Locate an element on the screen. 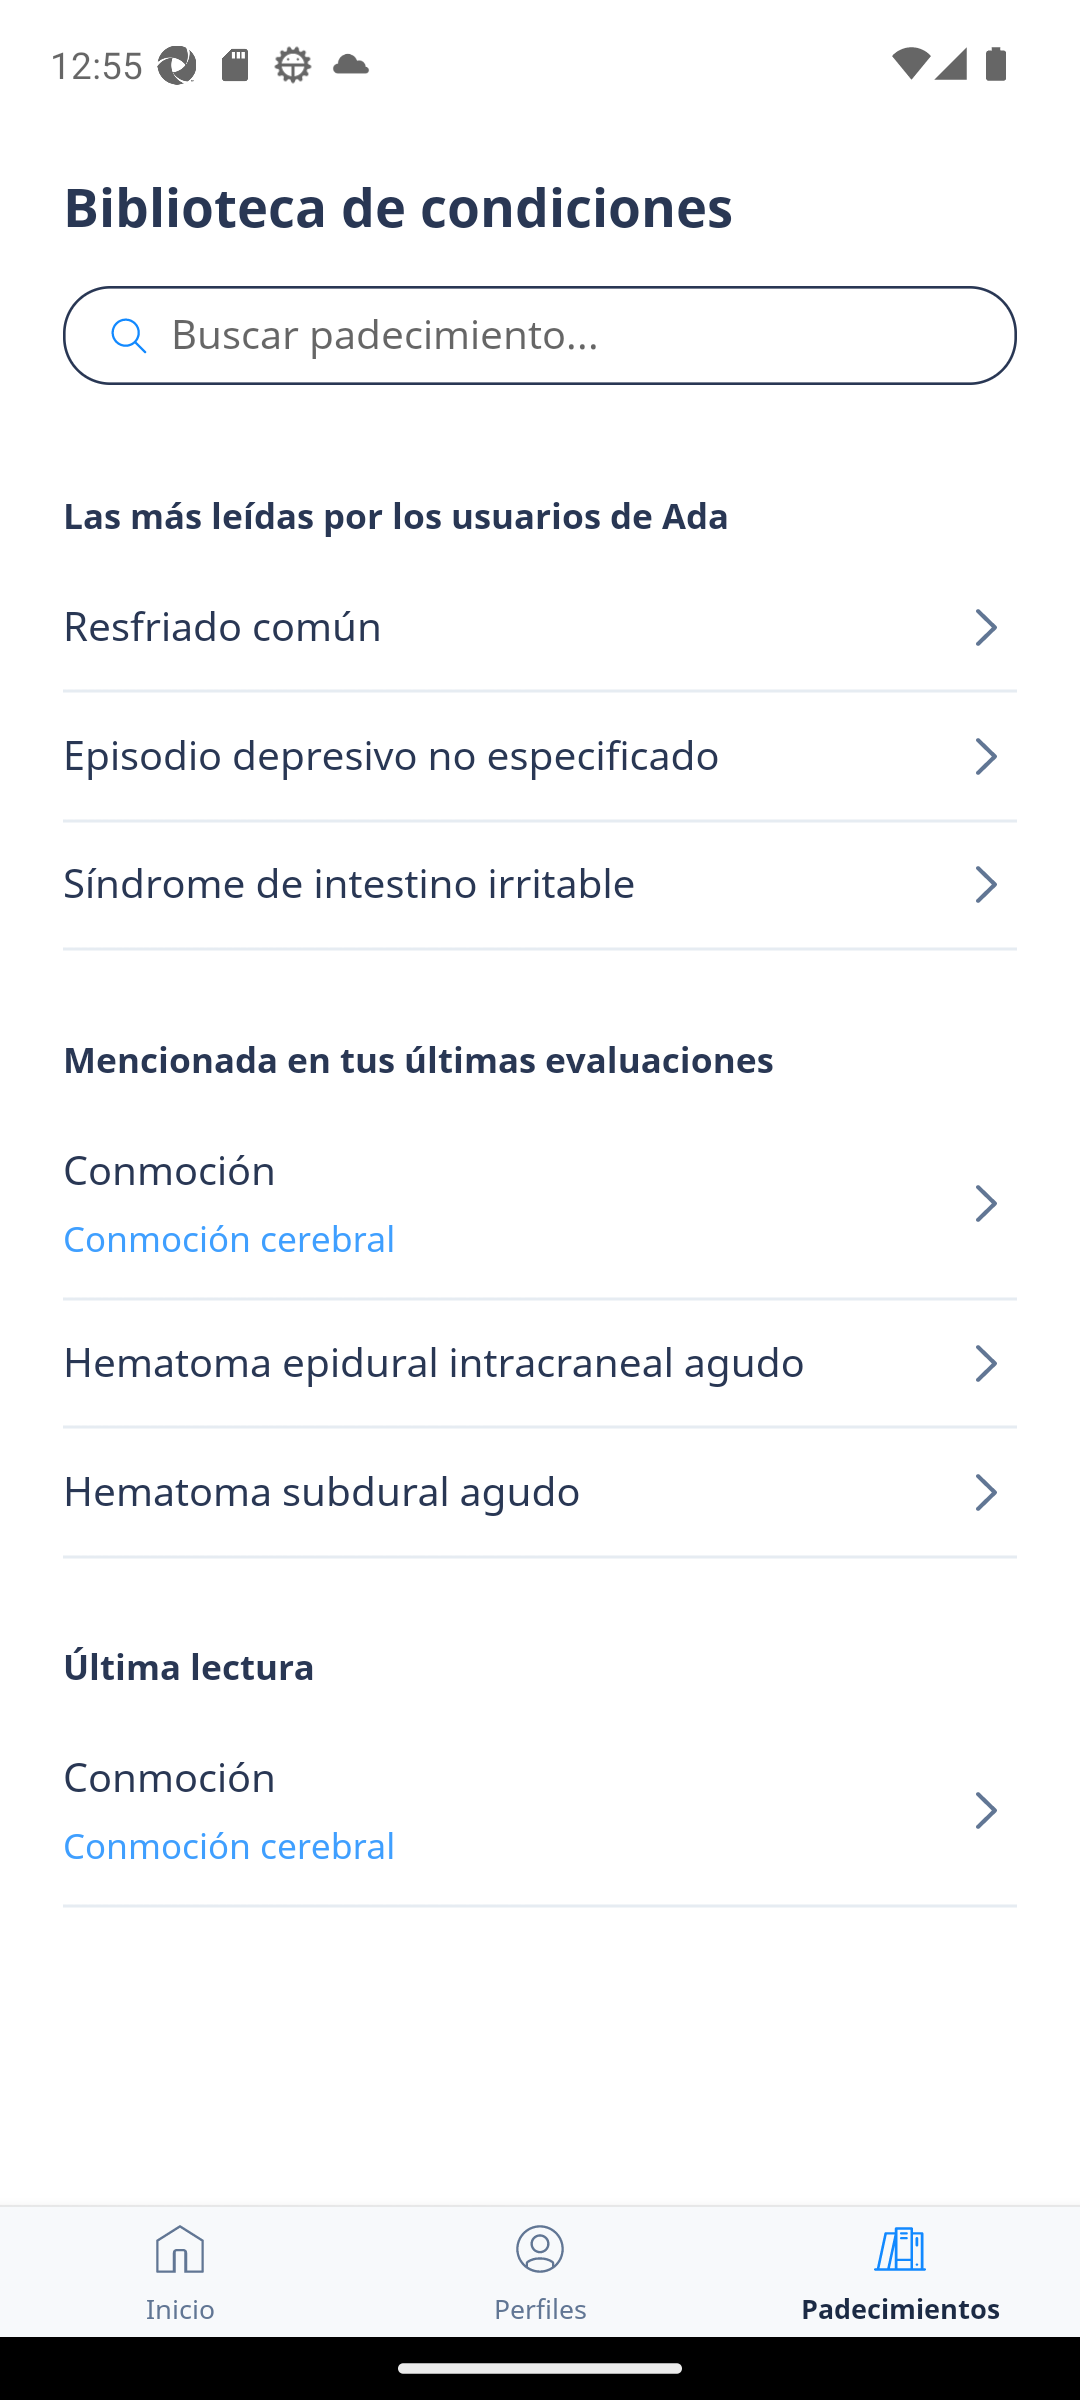 The image size is (1080, 2400). Episodio depresivo no especificado is located at coordinates (540, 756).